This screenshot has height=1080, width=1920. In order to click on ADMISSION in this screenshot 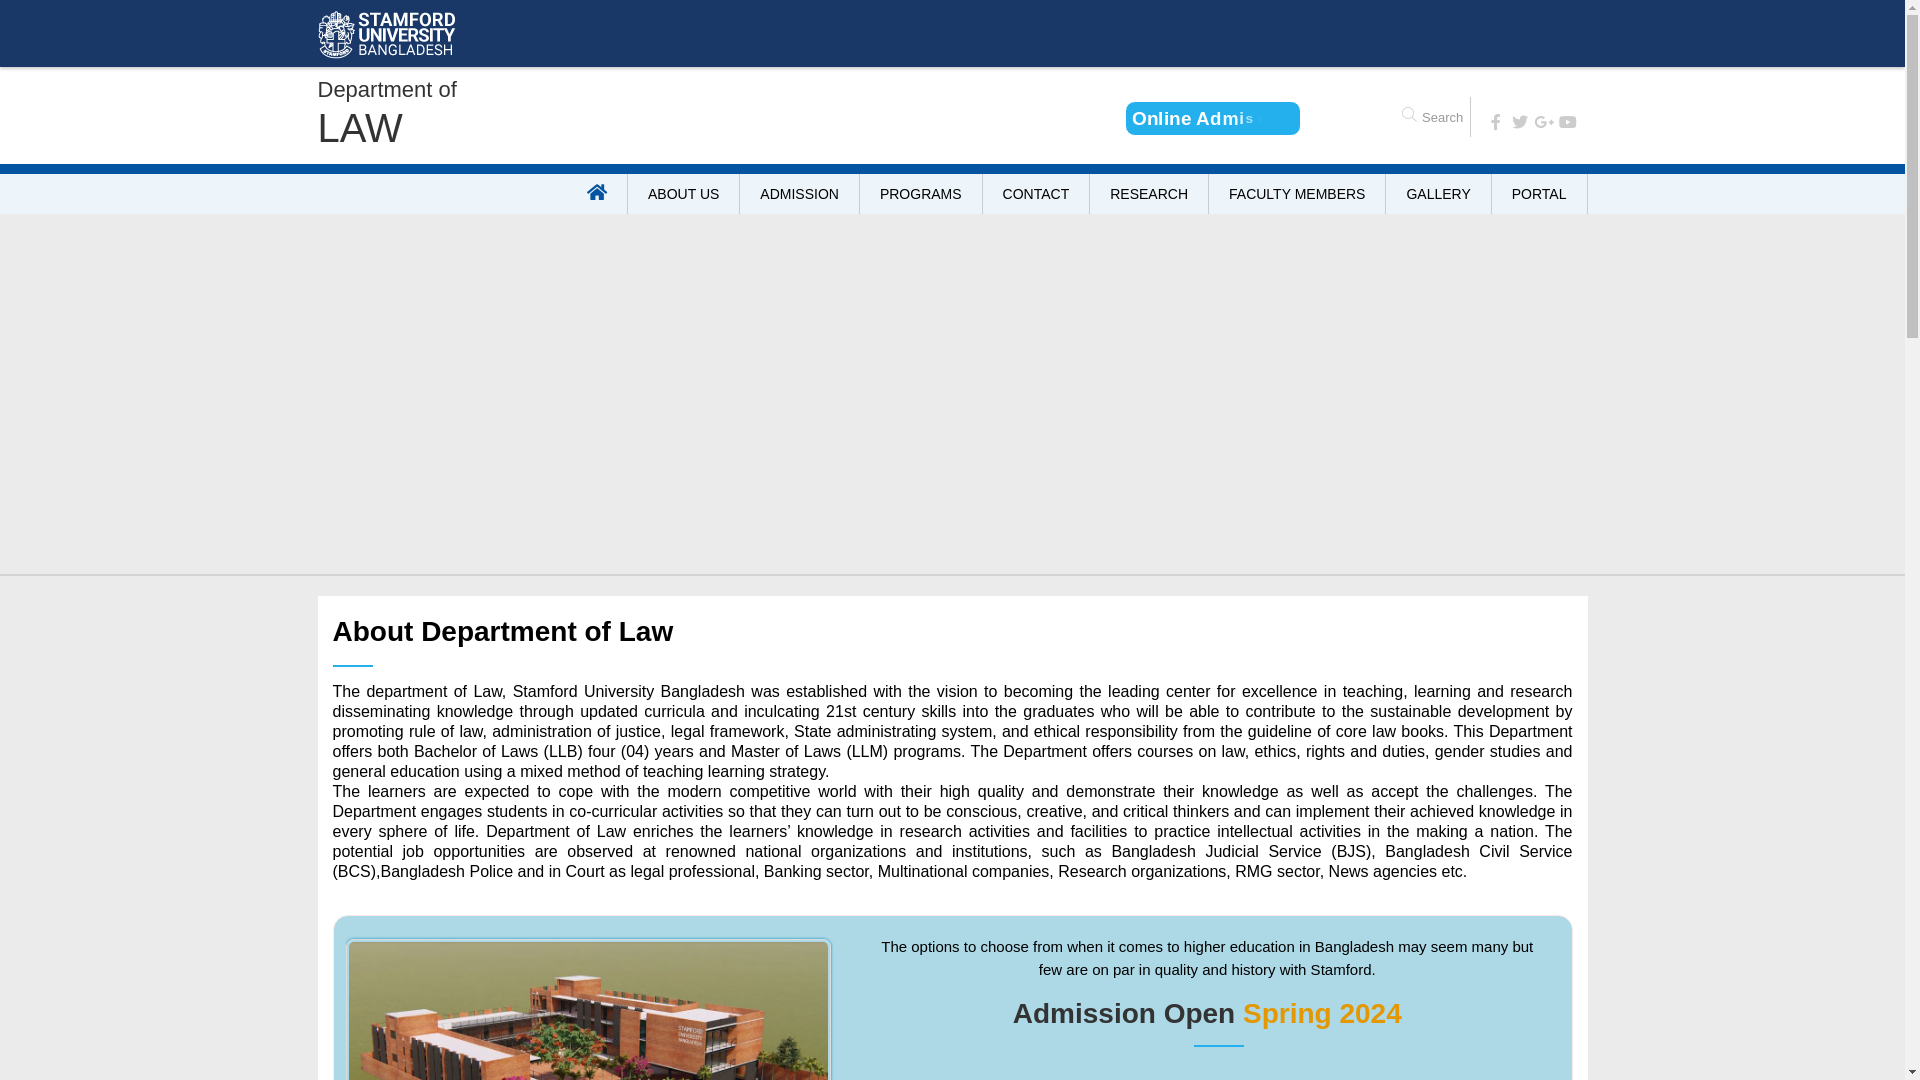, I will do `click(800, 194)`.